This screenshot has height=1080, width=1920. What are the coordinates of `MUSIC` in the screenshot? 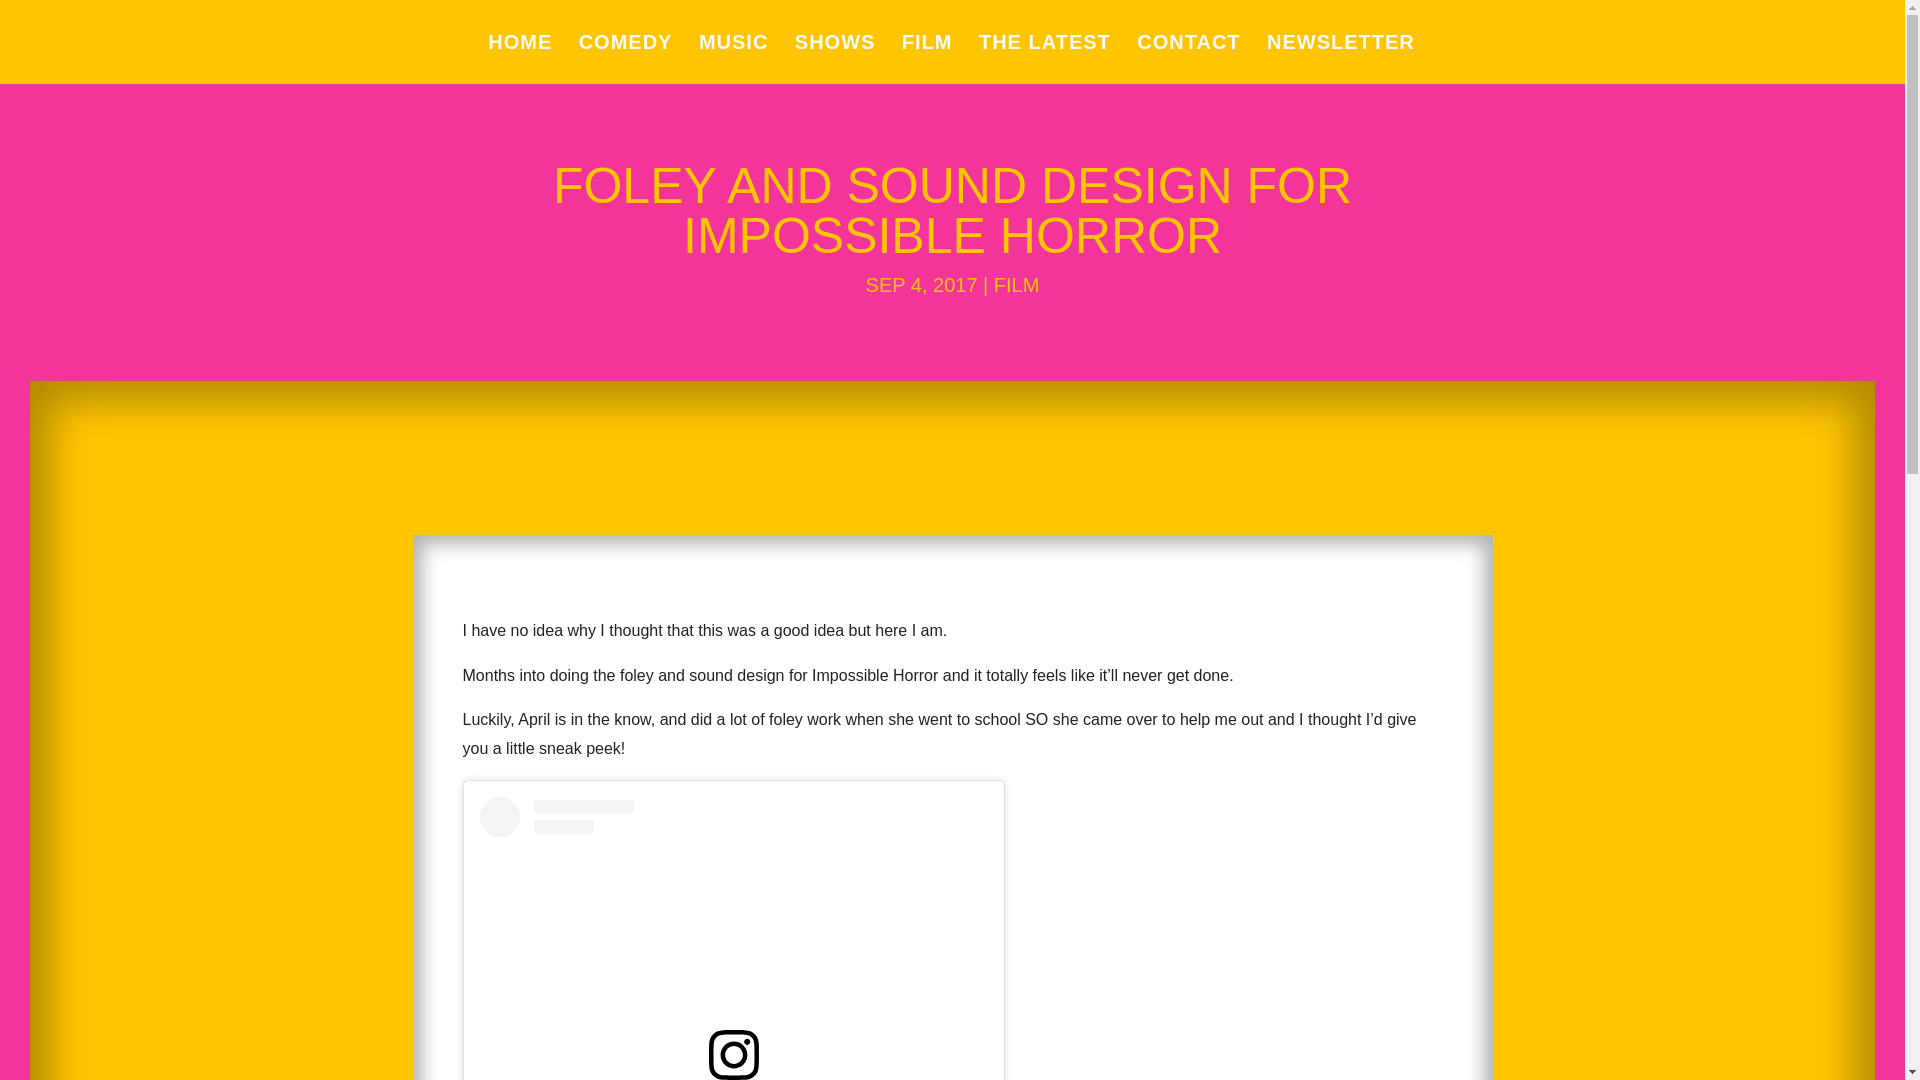 It's located at (733, 59).